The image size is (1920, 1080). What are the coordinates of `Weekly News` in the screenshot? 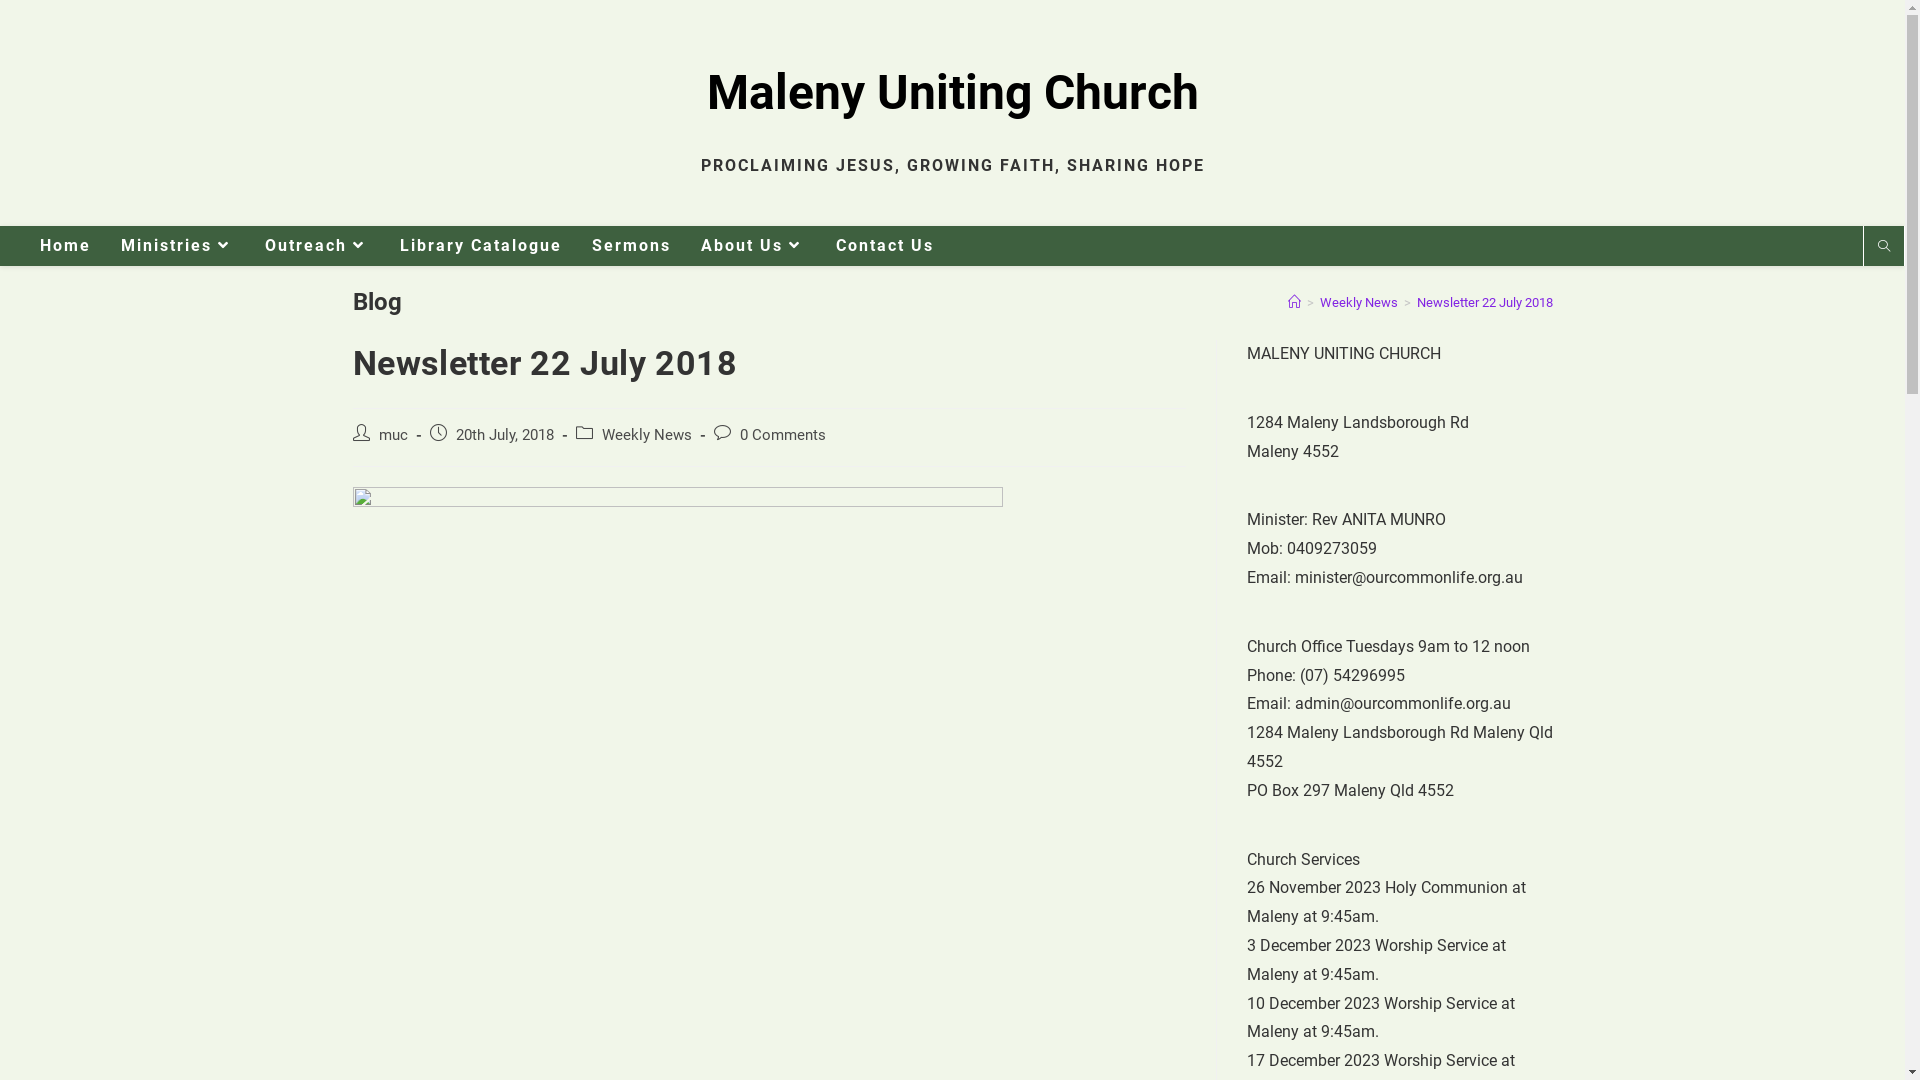 It's located at (1359, 302).